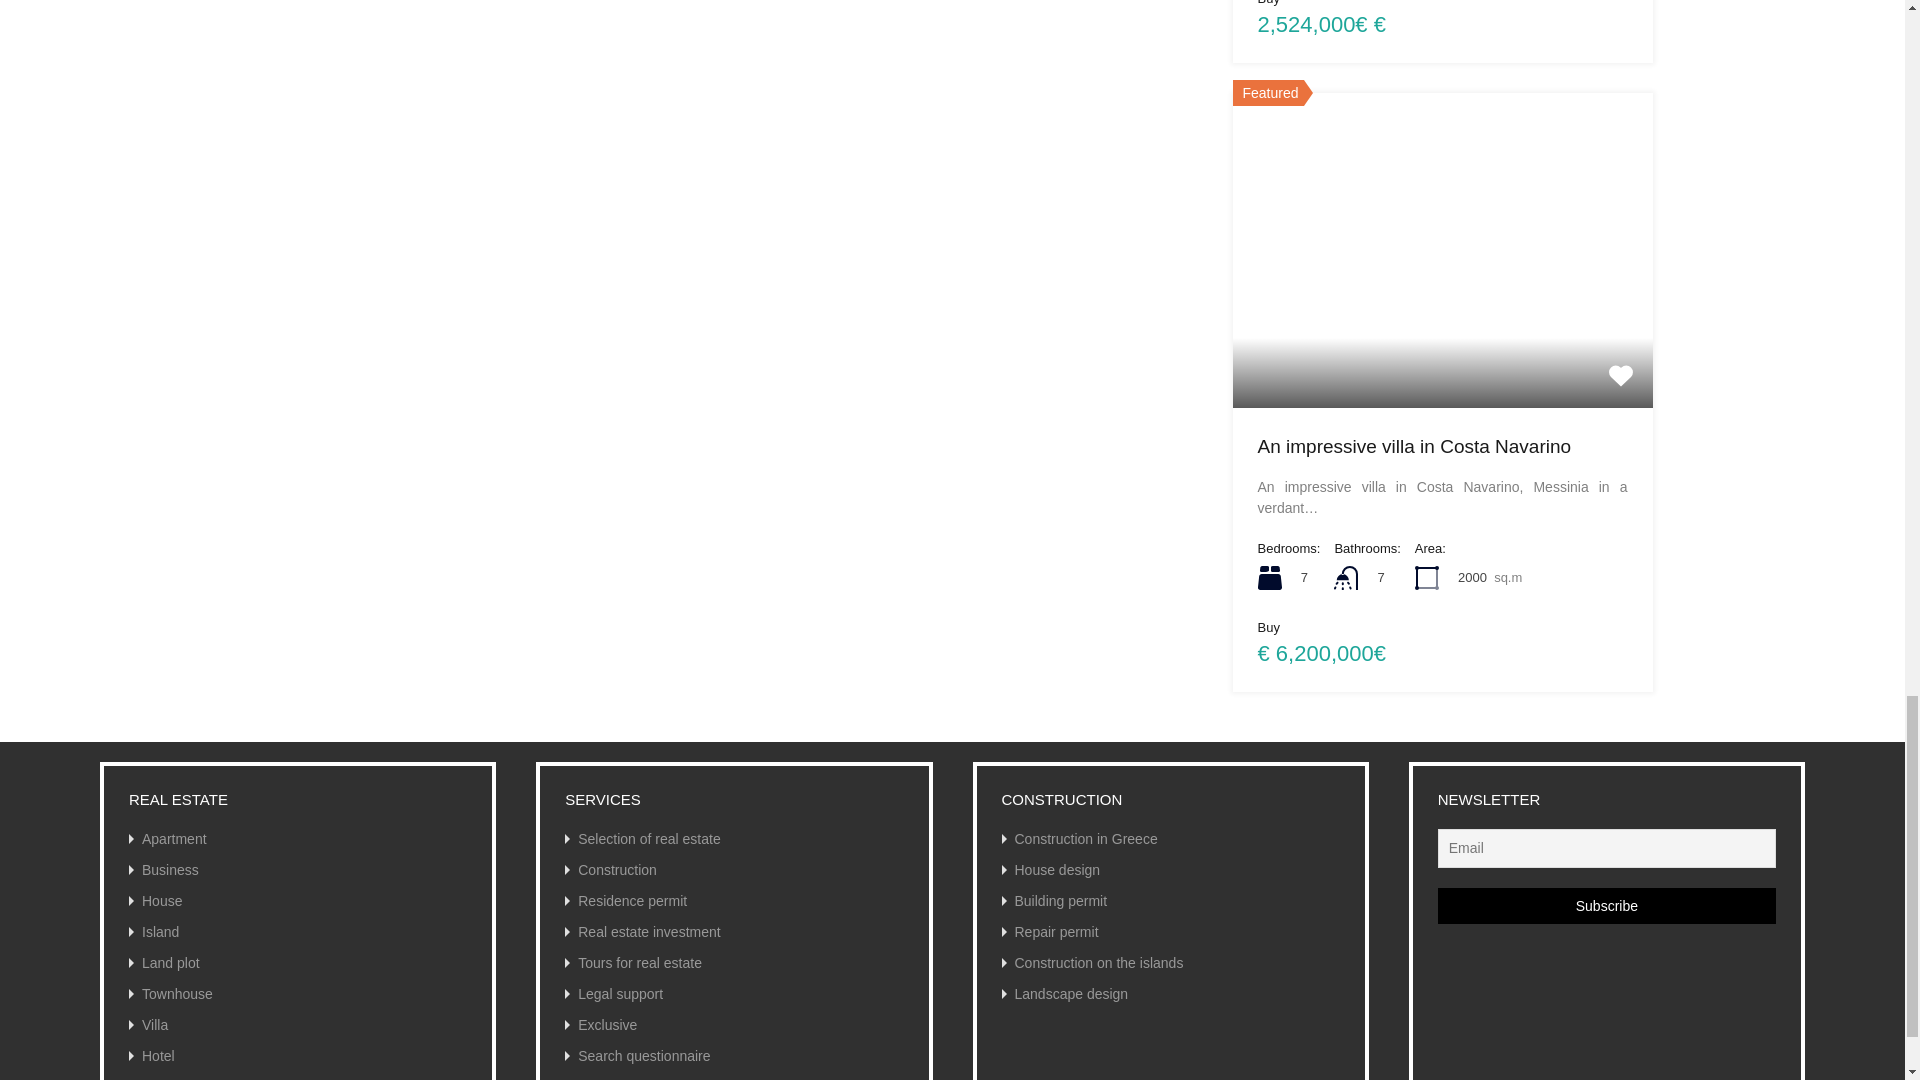 This screenshot has height=1080, width=1920. What do you see at coordinates (1607, 906) in the screenshot?
I see `Subscribe` at bounding box center [1607, 906].